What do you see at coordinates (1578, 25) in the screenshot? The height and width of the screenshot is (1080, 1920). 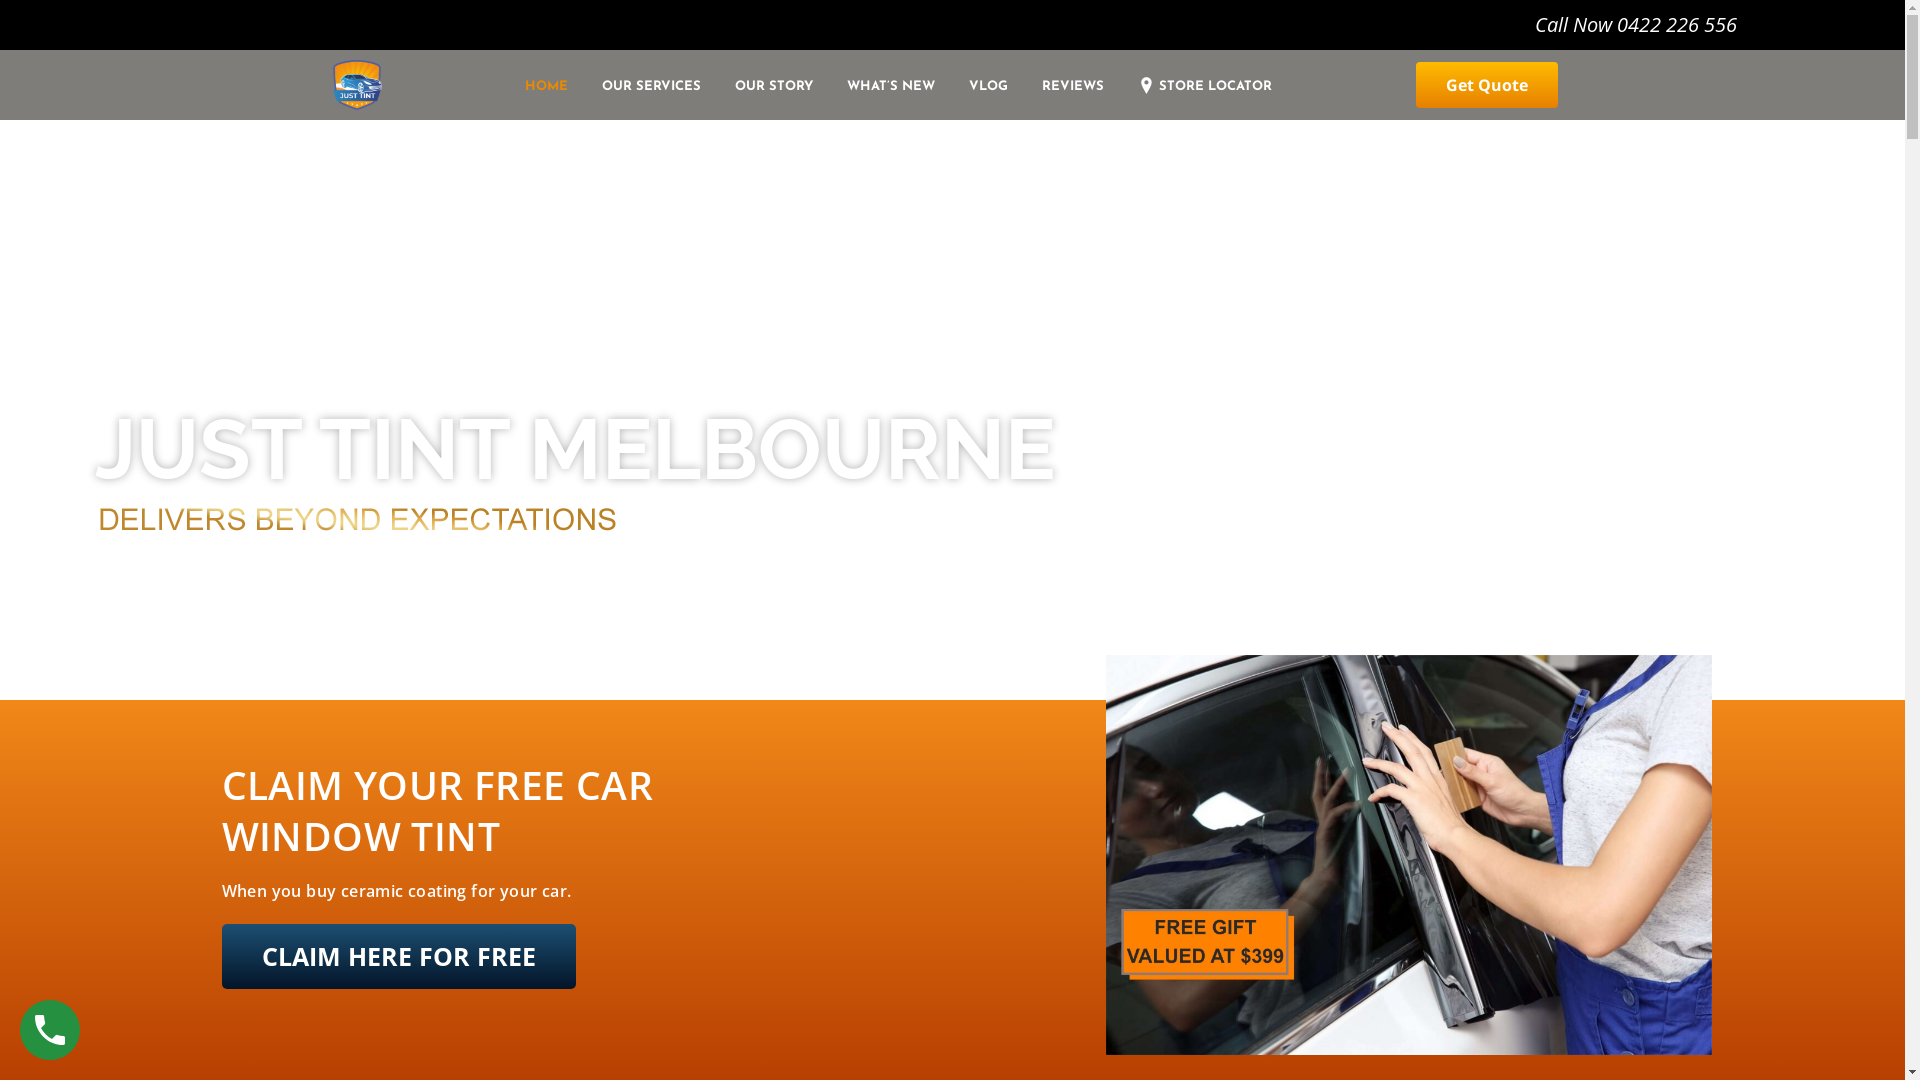 I see `Call Now 0422 226 556` at bounding box center [1578, 25].